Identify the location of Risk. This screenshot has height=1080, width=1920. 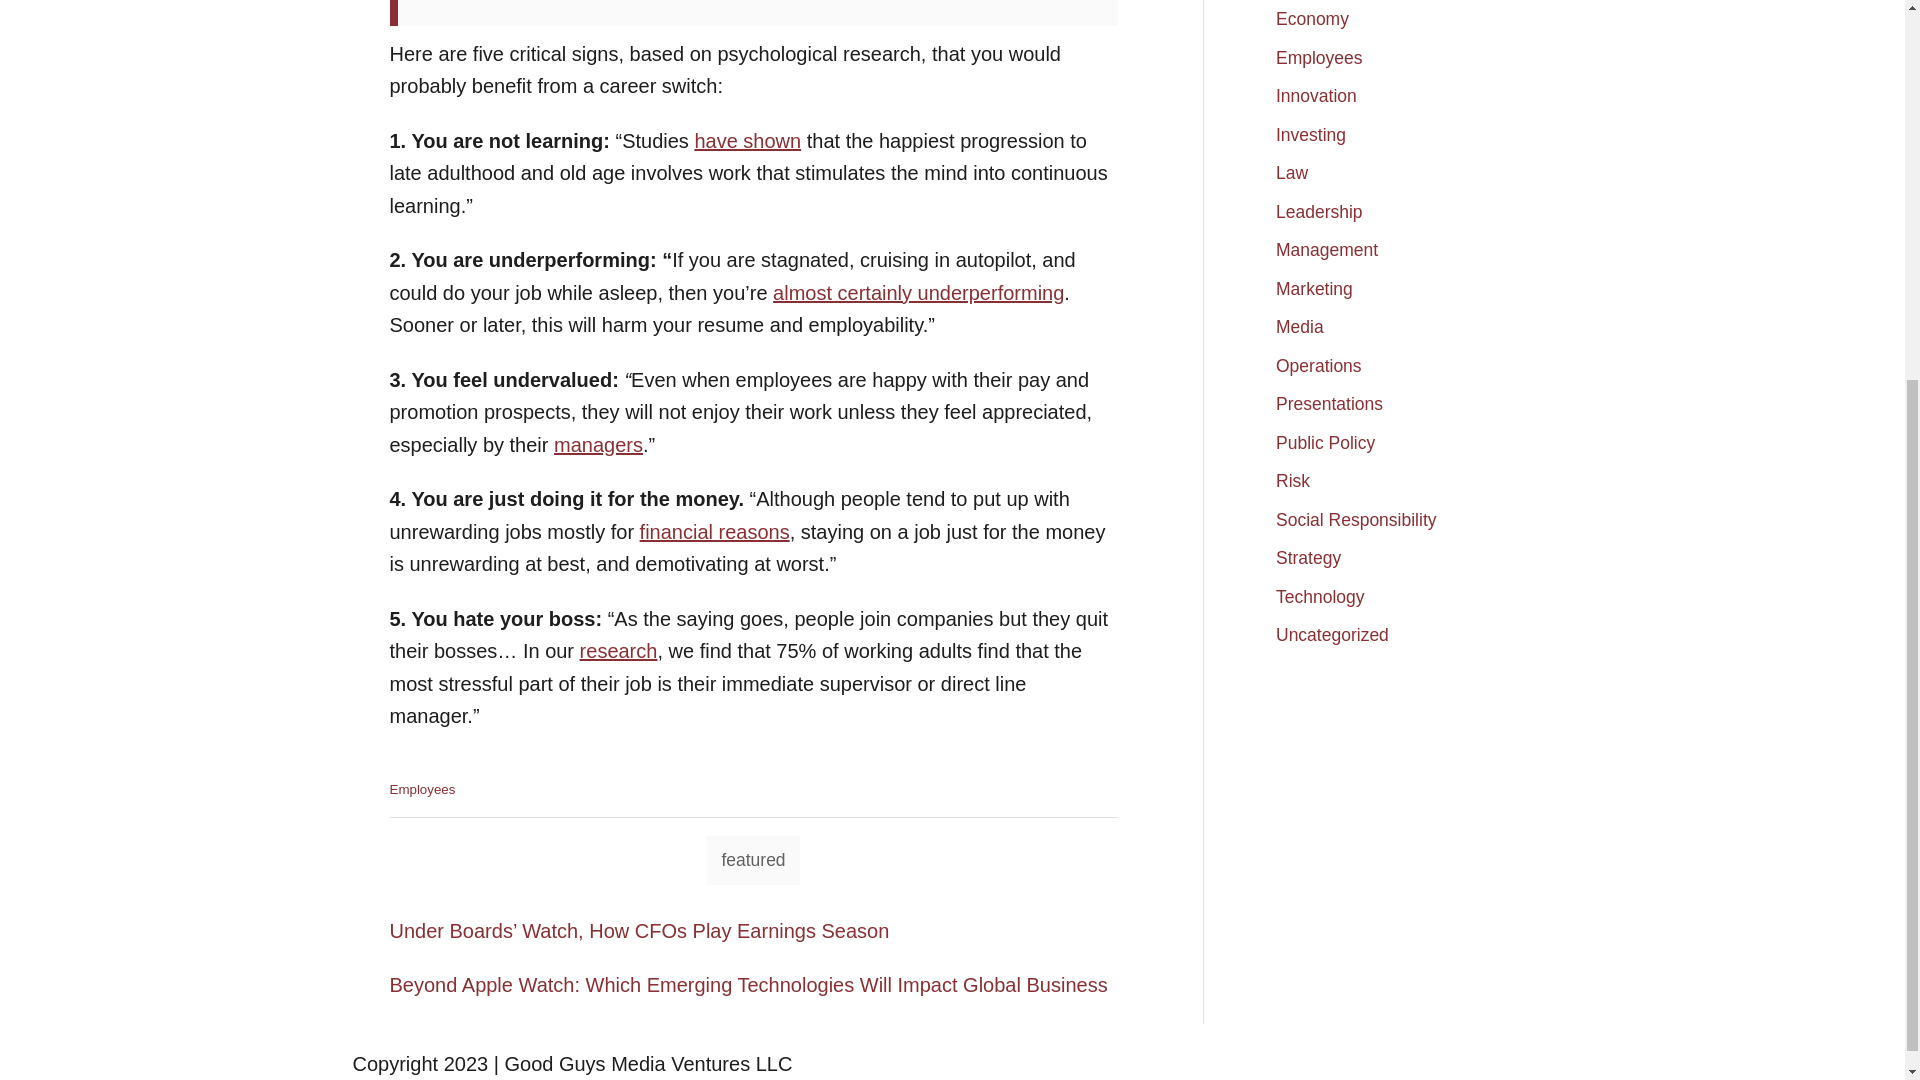
(1292, 481).